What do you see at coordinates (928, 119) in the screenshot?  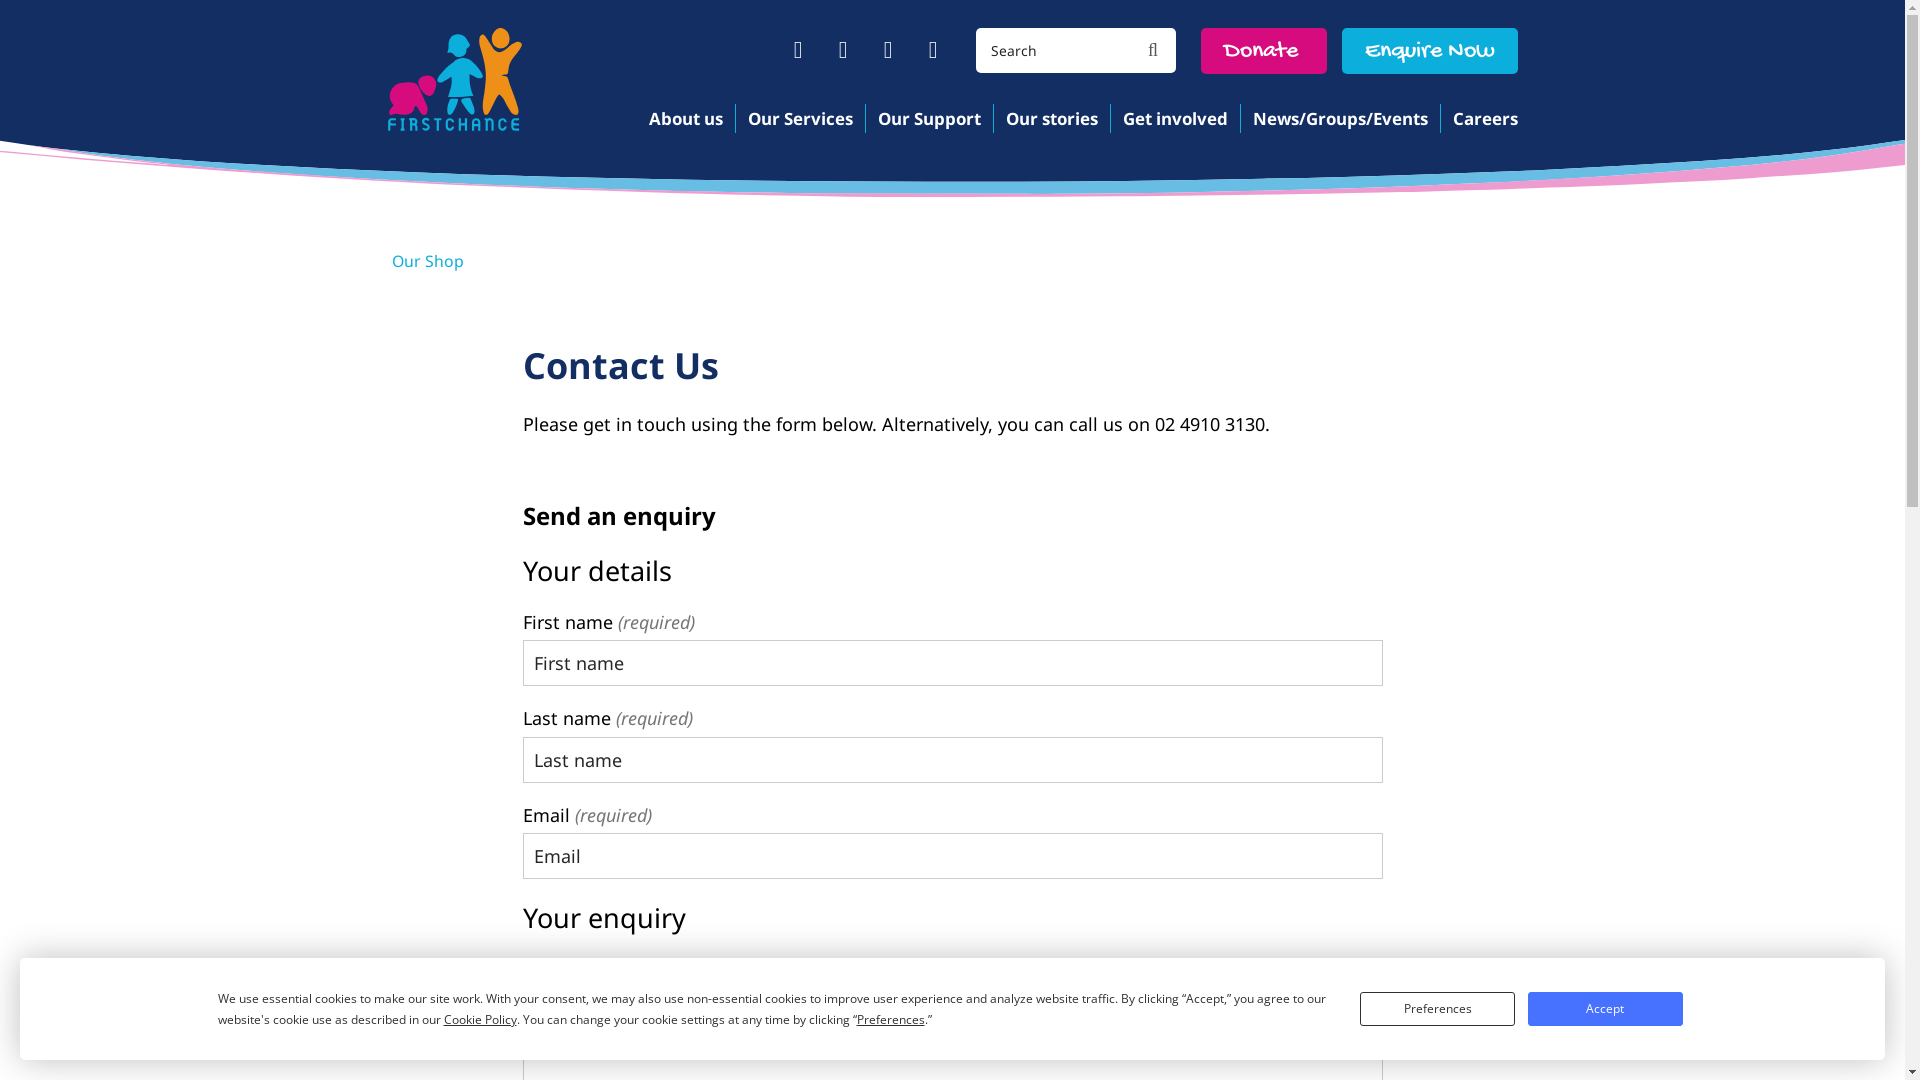 I see `Our Support` at bounding box center [928, 119].